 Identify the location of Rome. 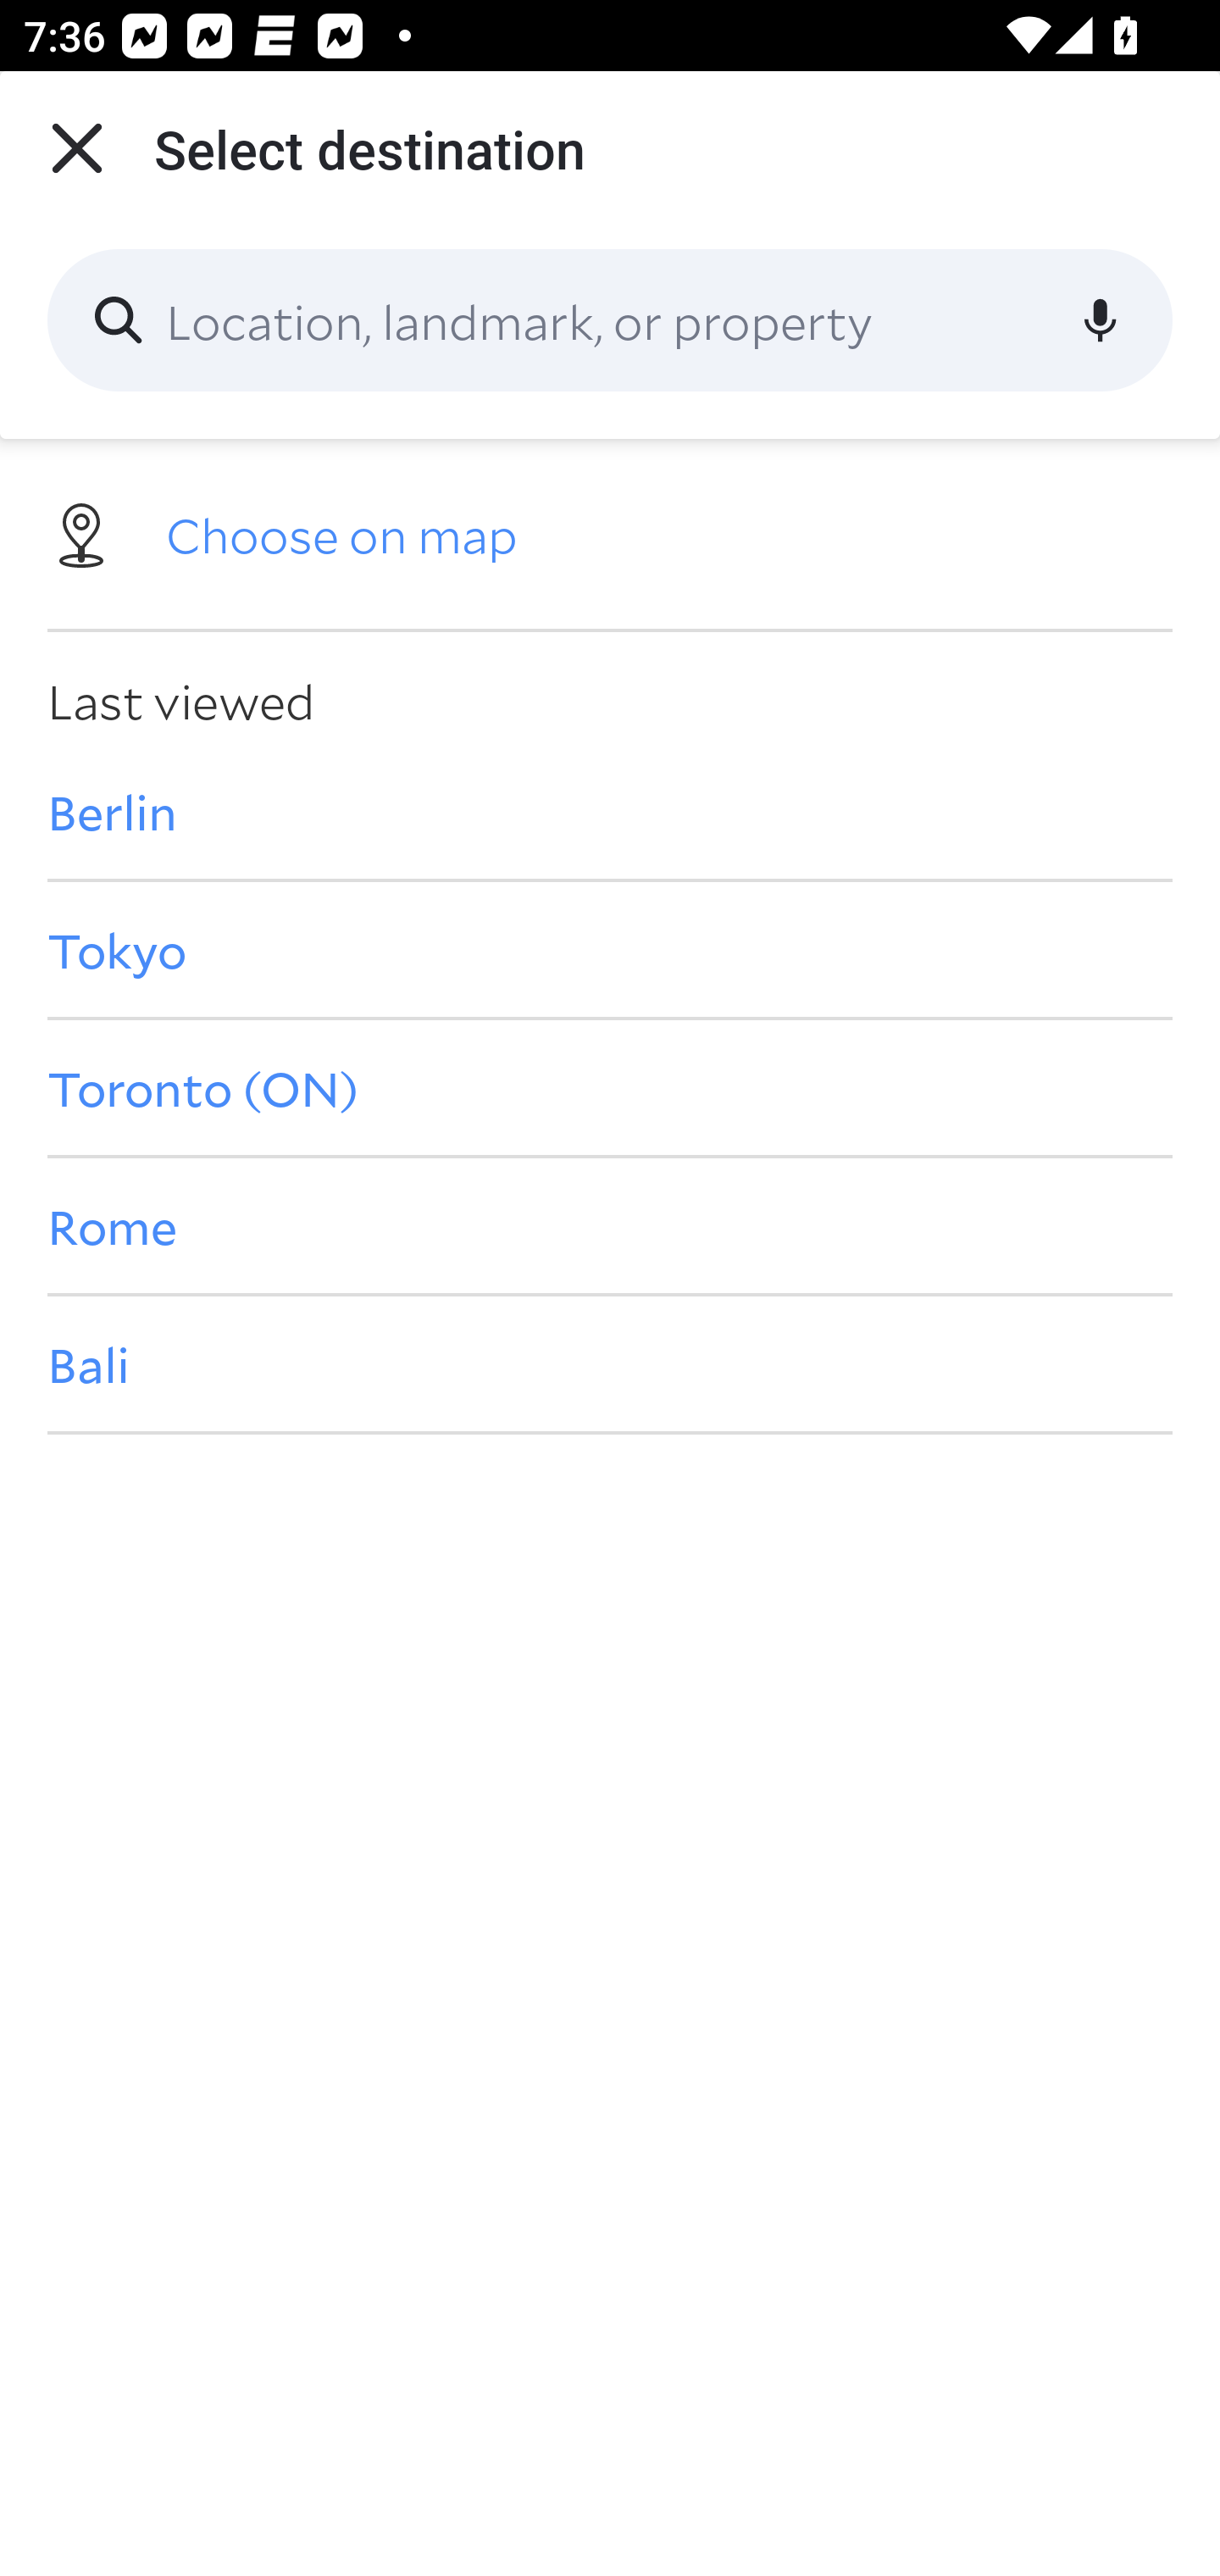
(610, 1226).